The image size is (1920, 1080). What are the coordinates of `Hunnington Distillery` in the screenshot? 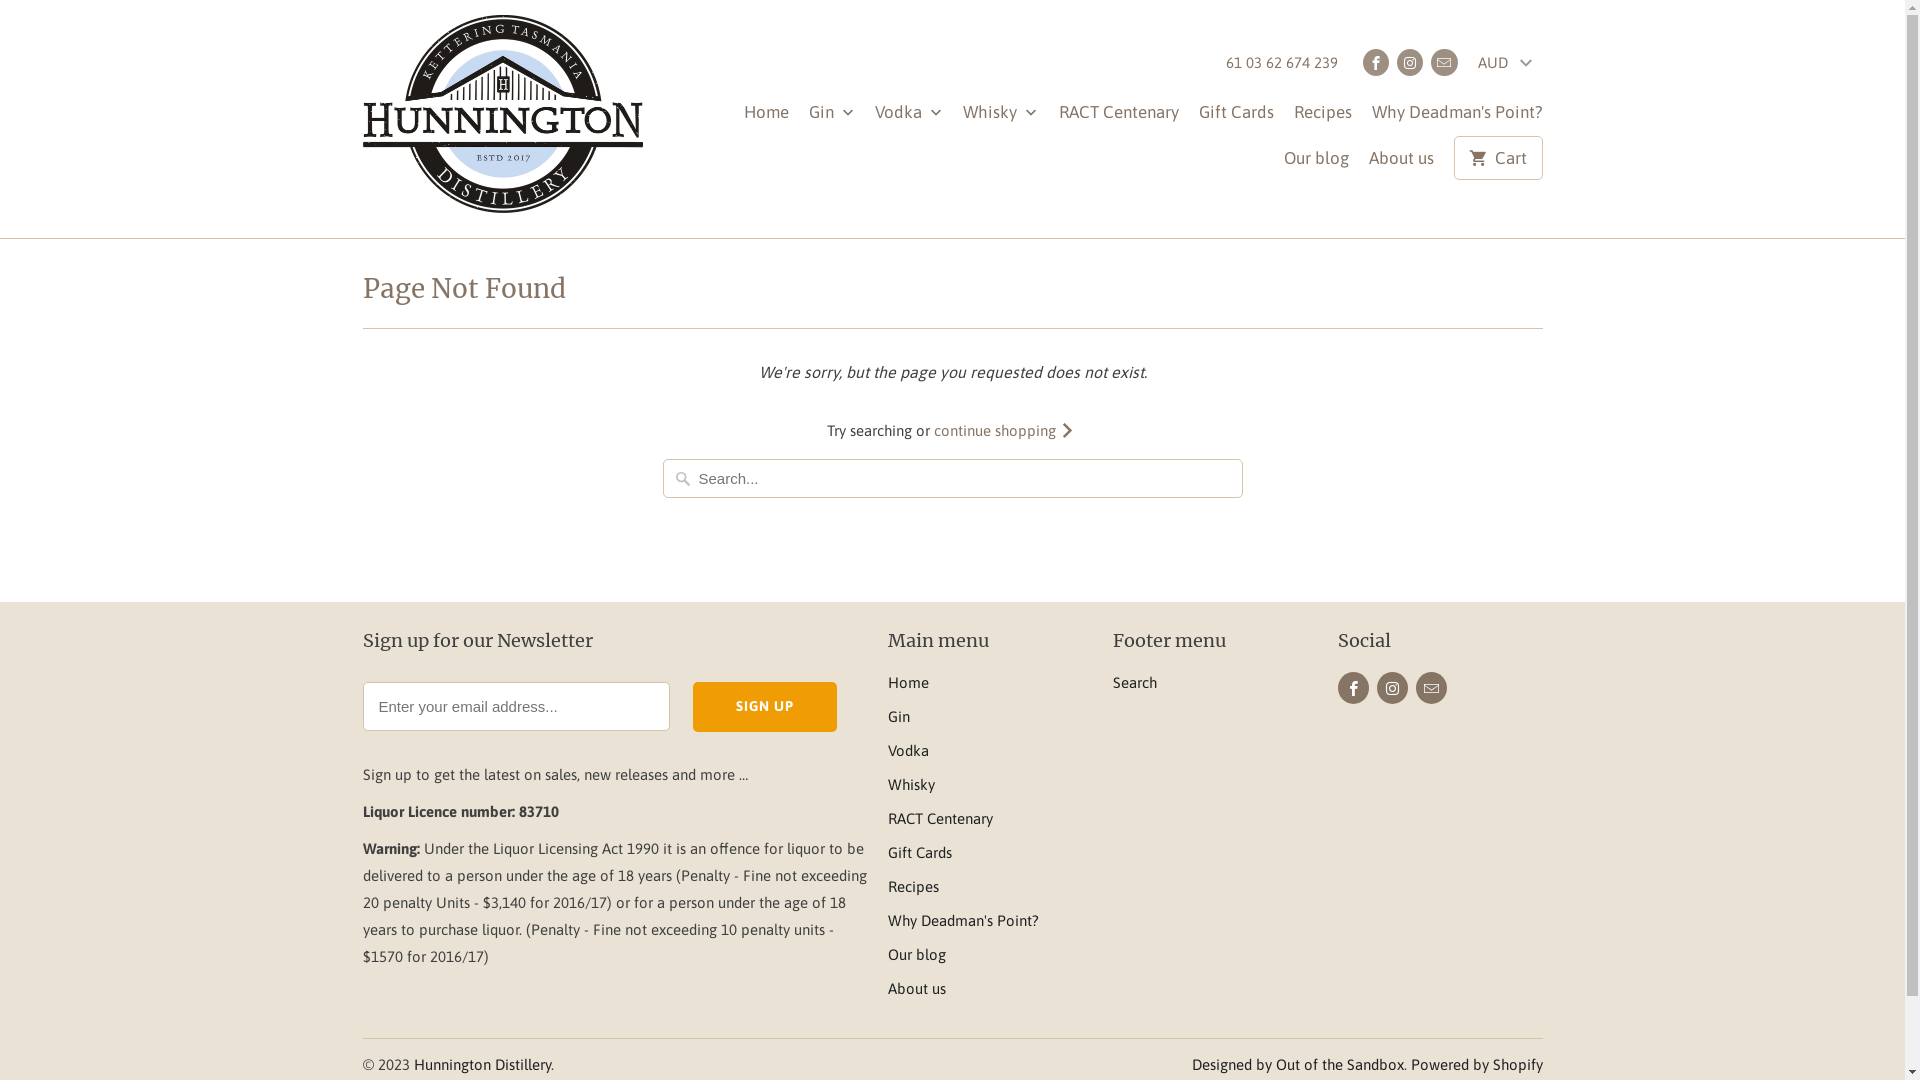 It's located at (482, 1064).